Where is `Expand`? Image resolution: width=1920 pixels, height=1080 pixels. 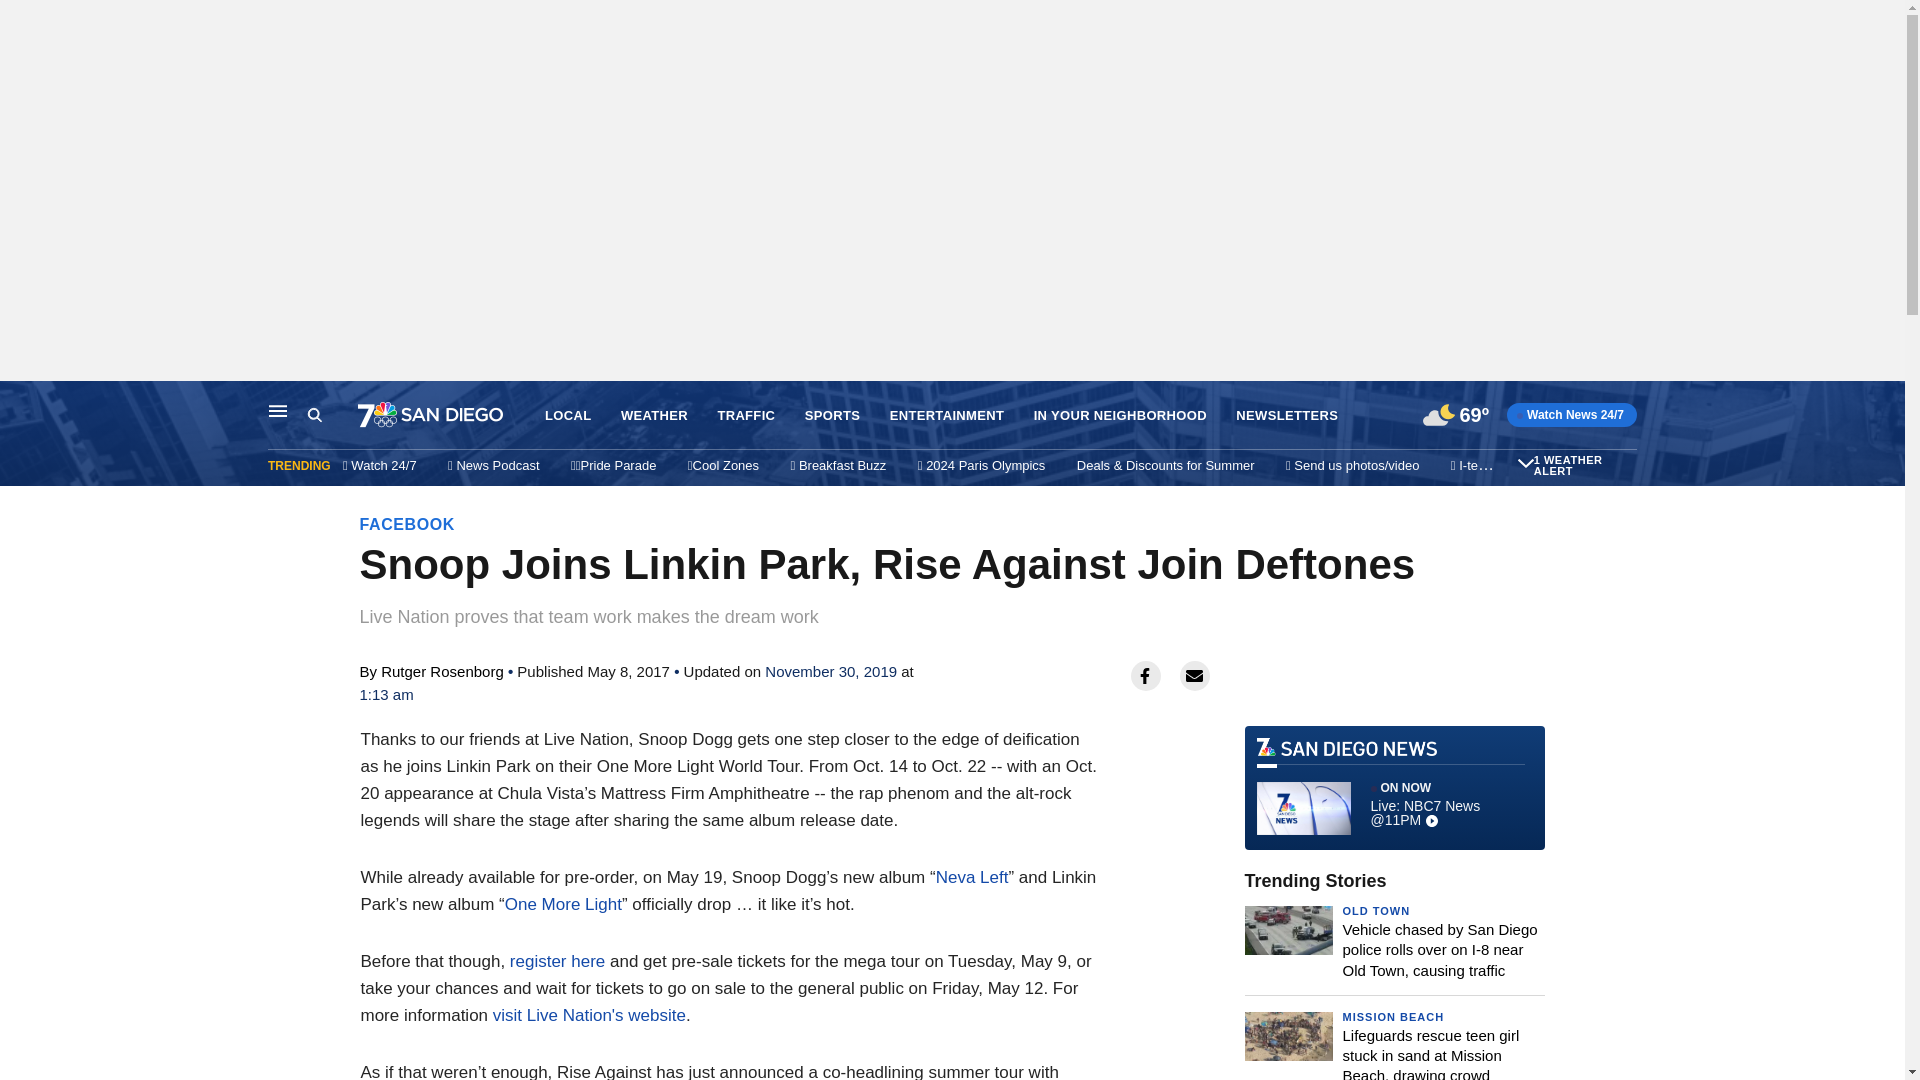
Expand is located at coordinates (1526, 462).